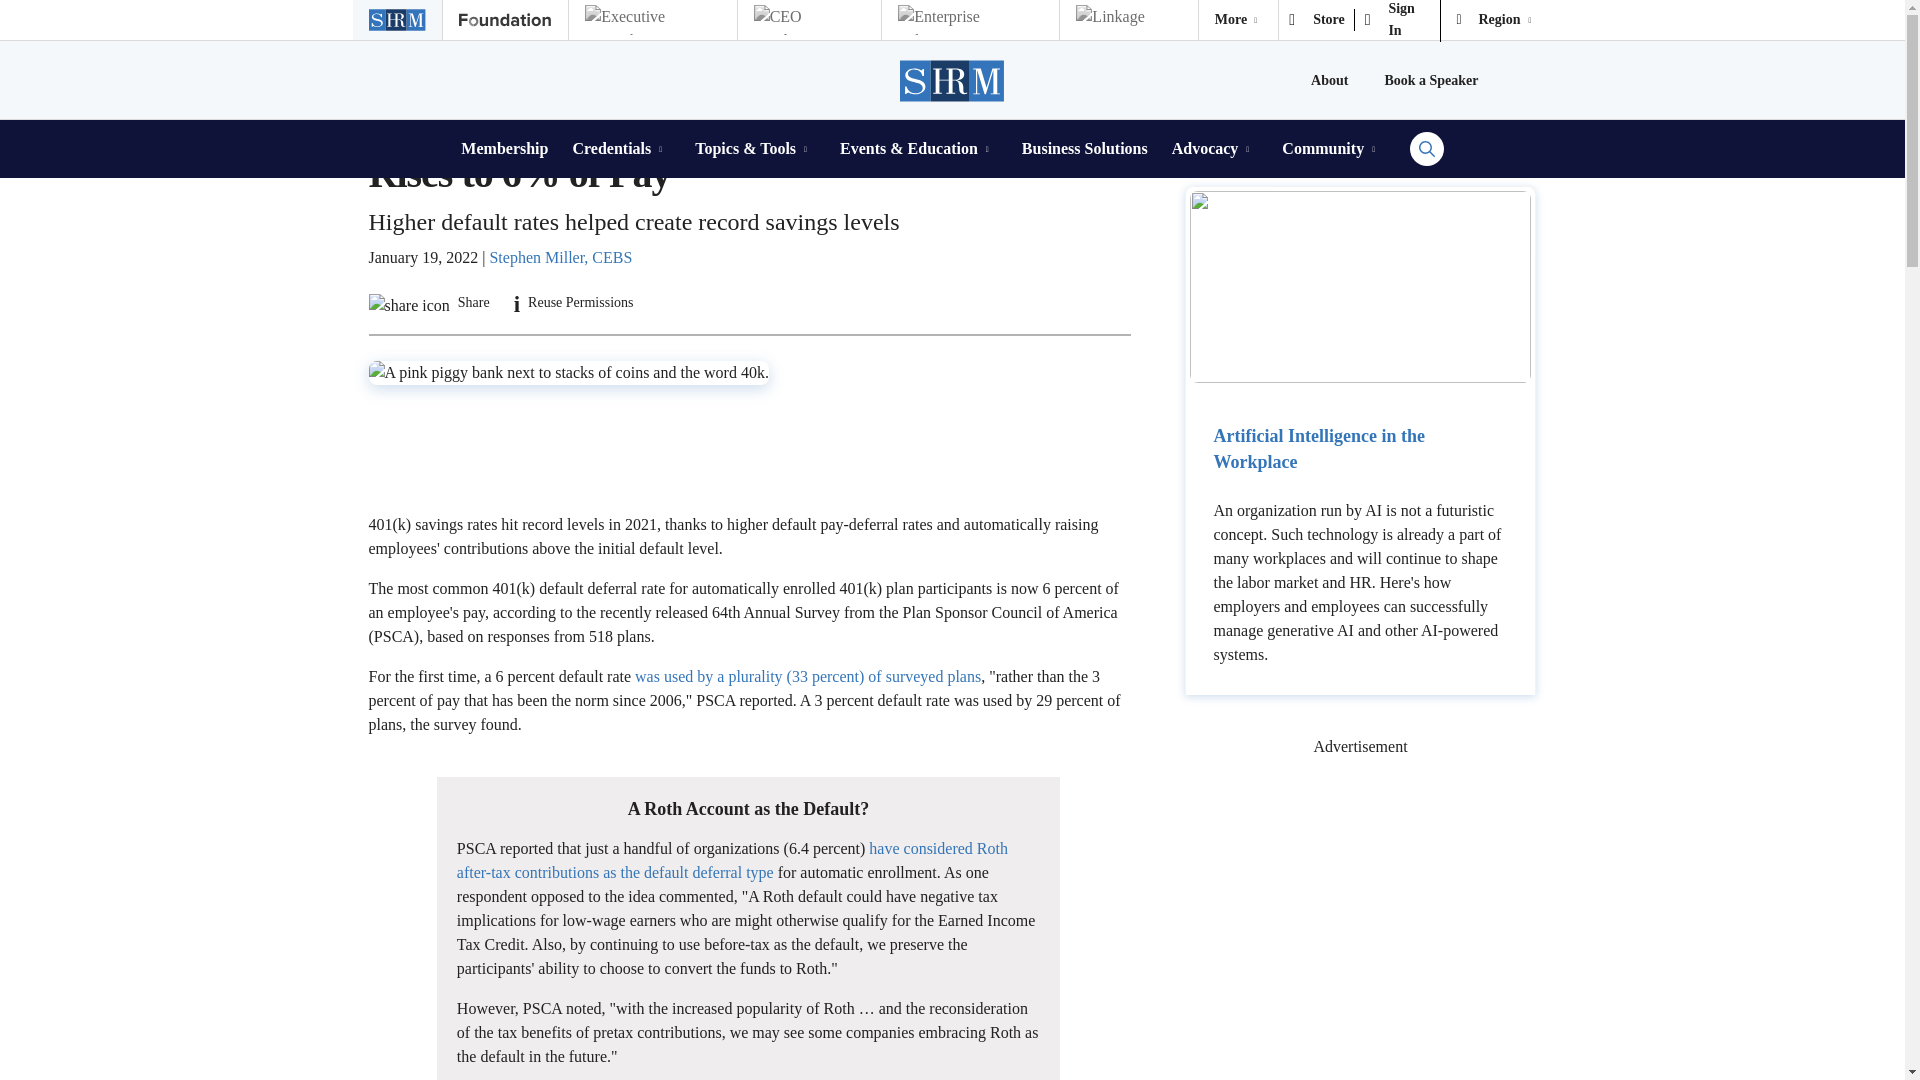 This screenshot has width=1920, height=1080. I want to click on Store, so click(1316, 20).